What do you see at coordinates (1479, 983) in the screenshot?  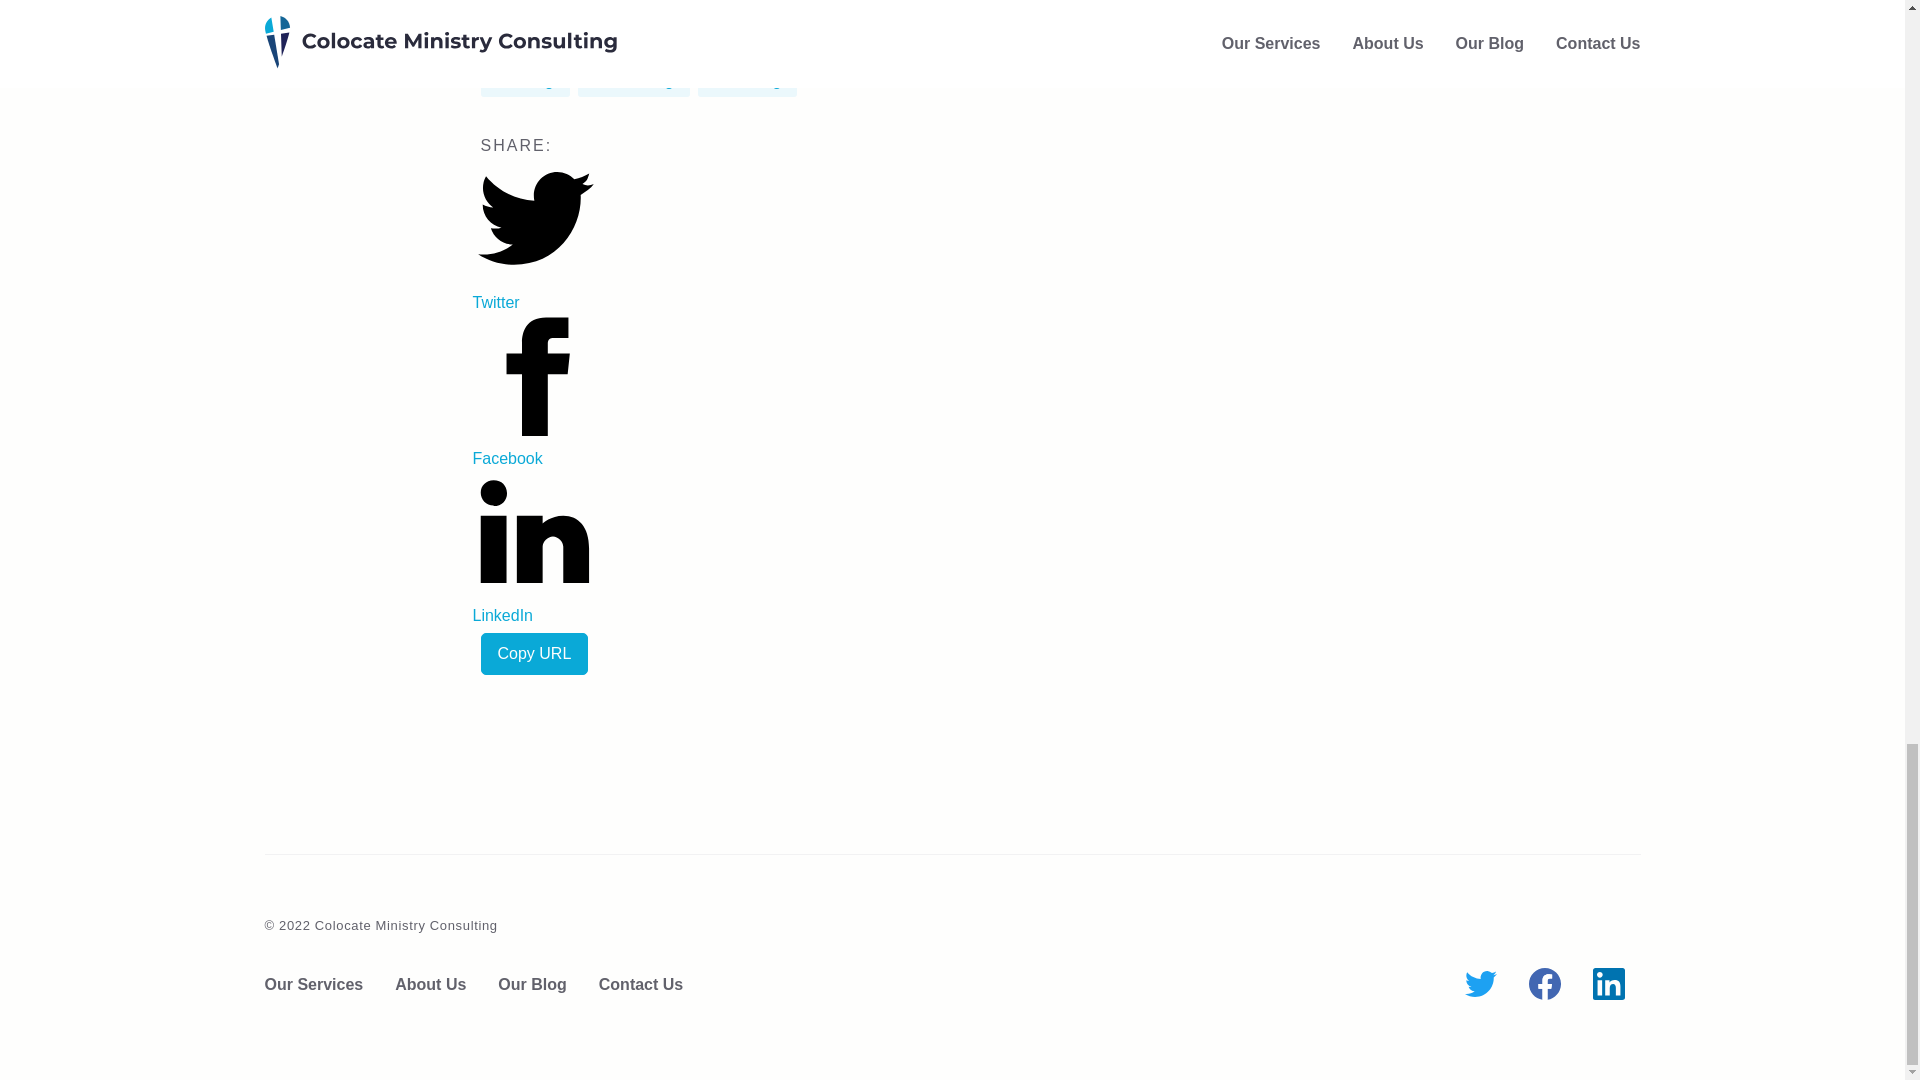 I see `twitter` at bounding box center [1479, 983].